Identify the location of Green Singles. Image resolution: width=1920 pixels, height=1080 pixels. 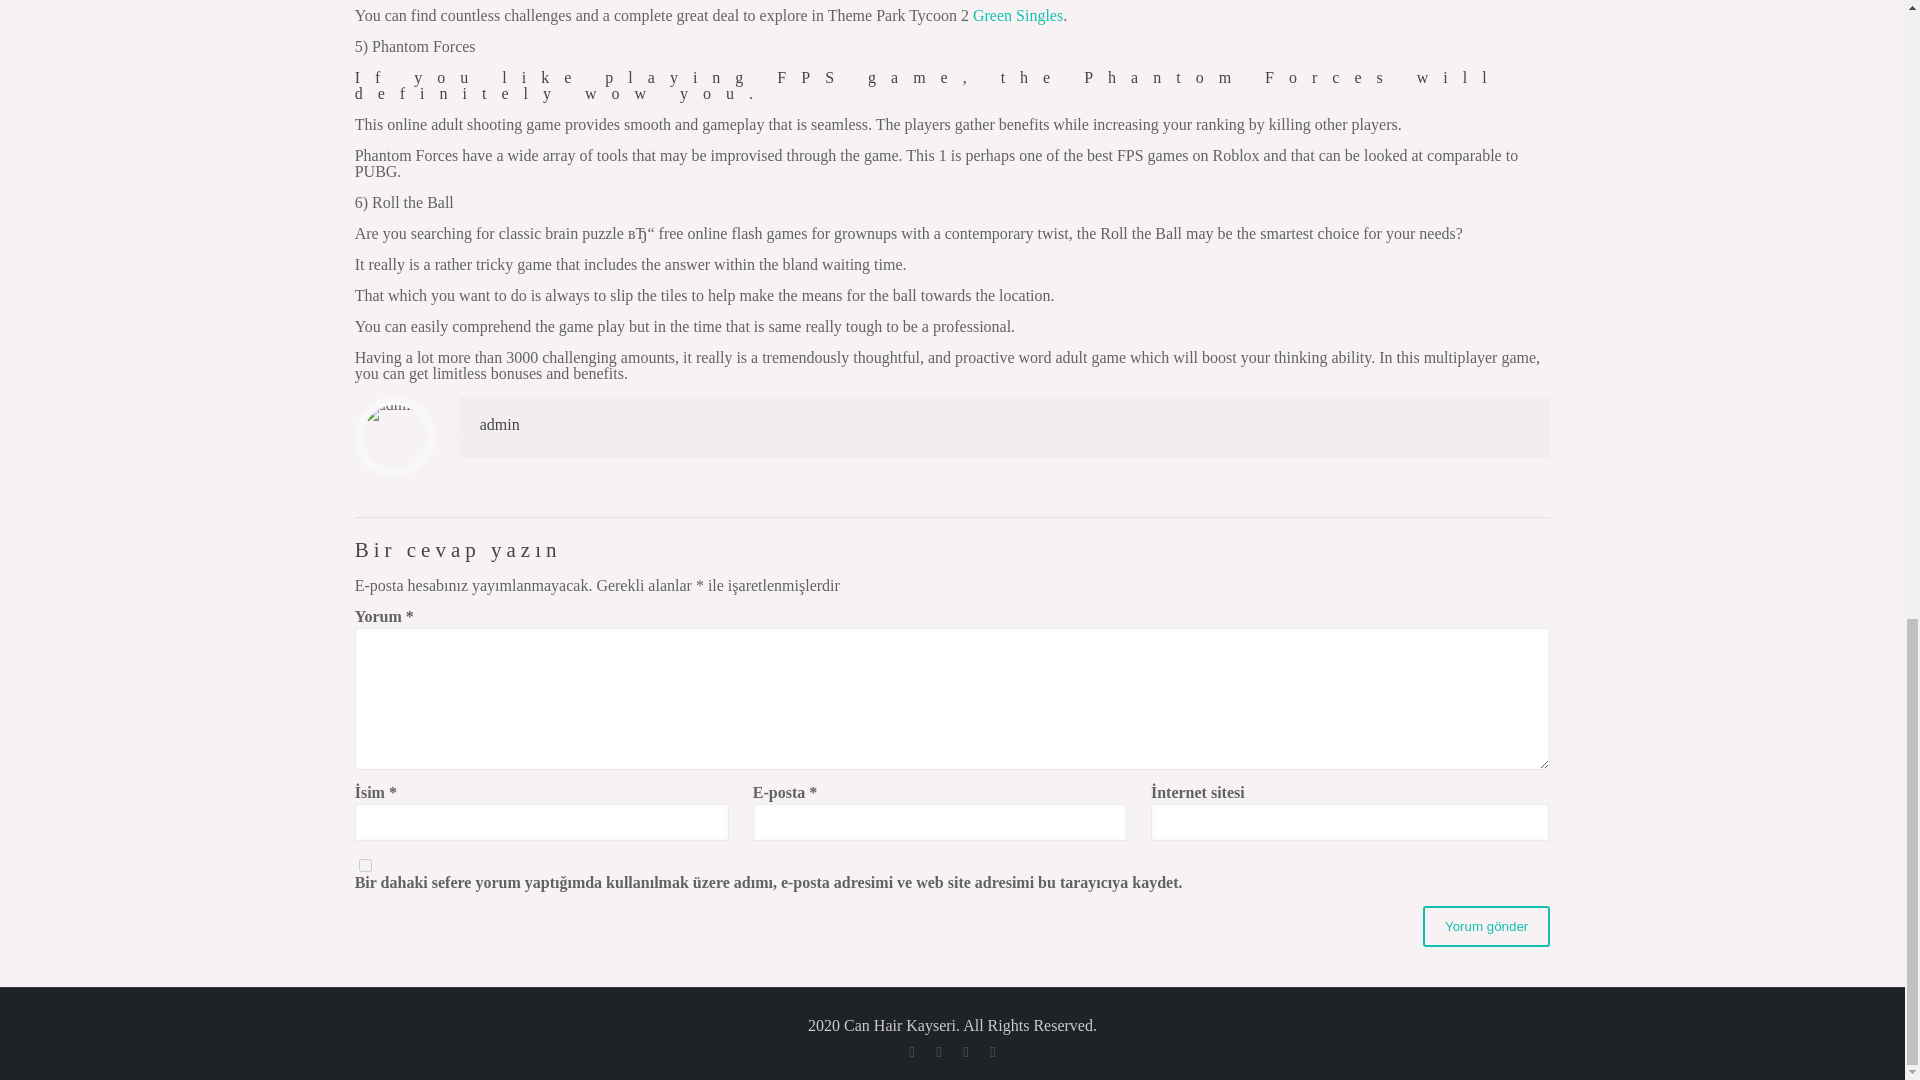
(1018, 14).